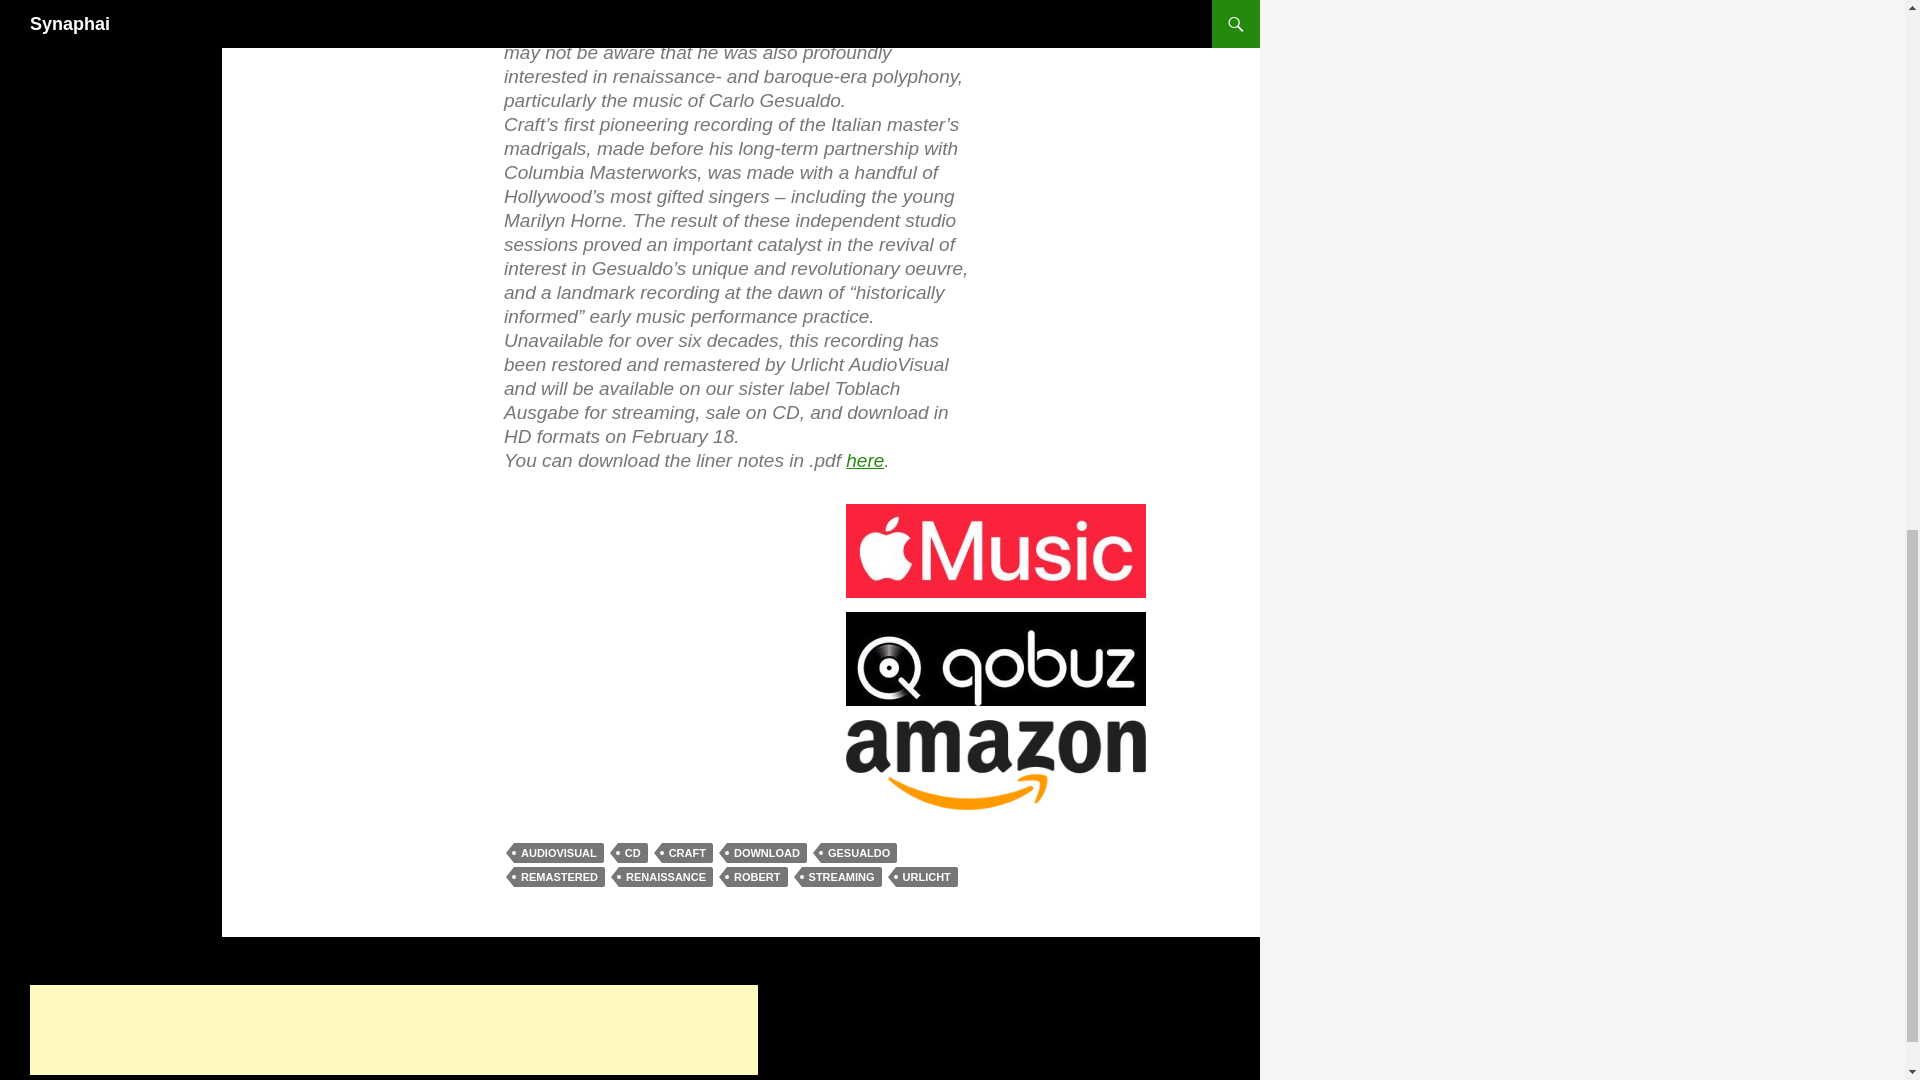 The width and height of the screenshot is (1920, 1080). What do you see at coordinates (687, 852) in the screenshot?
I see `CRAFT` at bounding box center [687, 852].